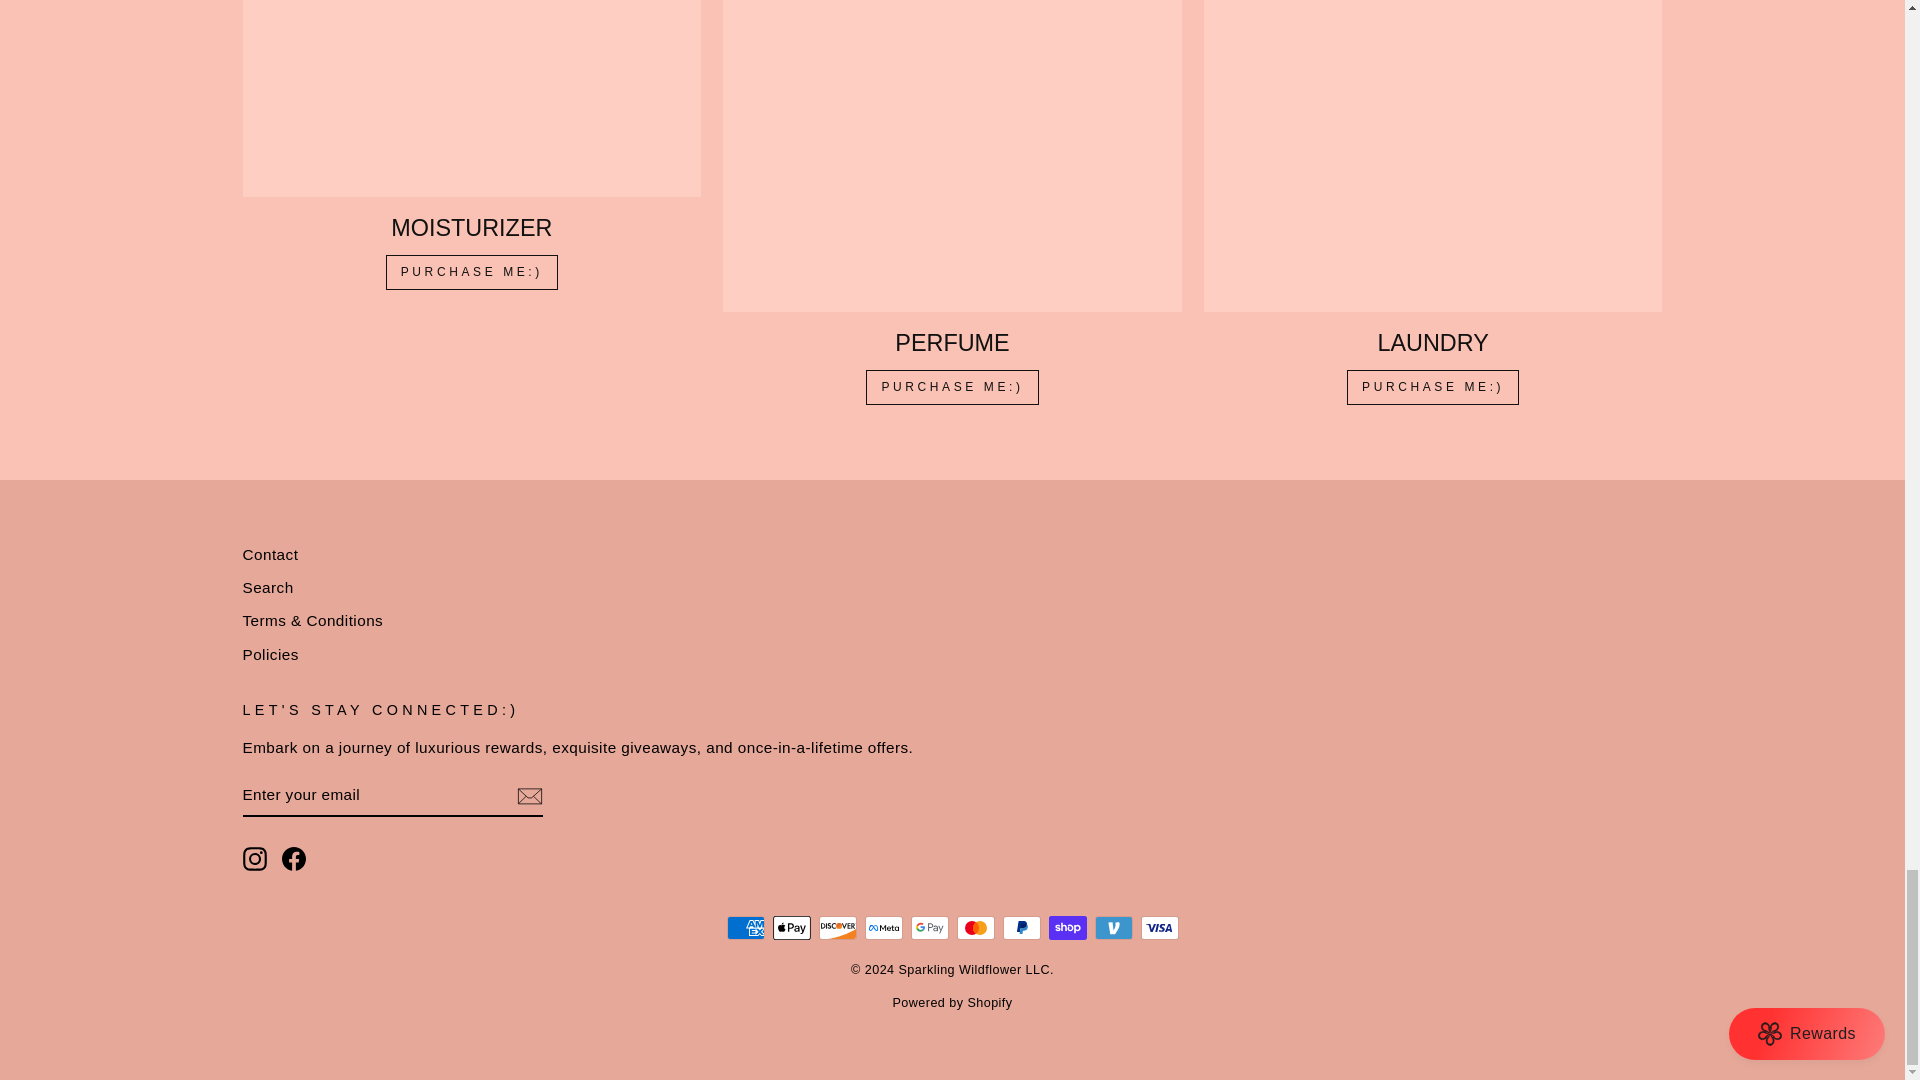  I want to click on Sparkling Wildflower LLC. on Instagram, so click(254, 858).